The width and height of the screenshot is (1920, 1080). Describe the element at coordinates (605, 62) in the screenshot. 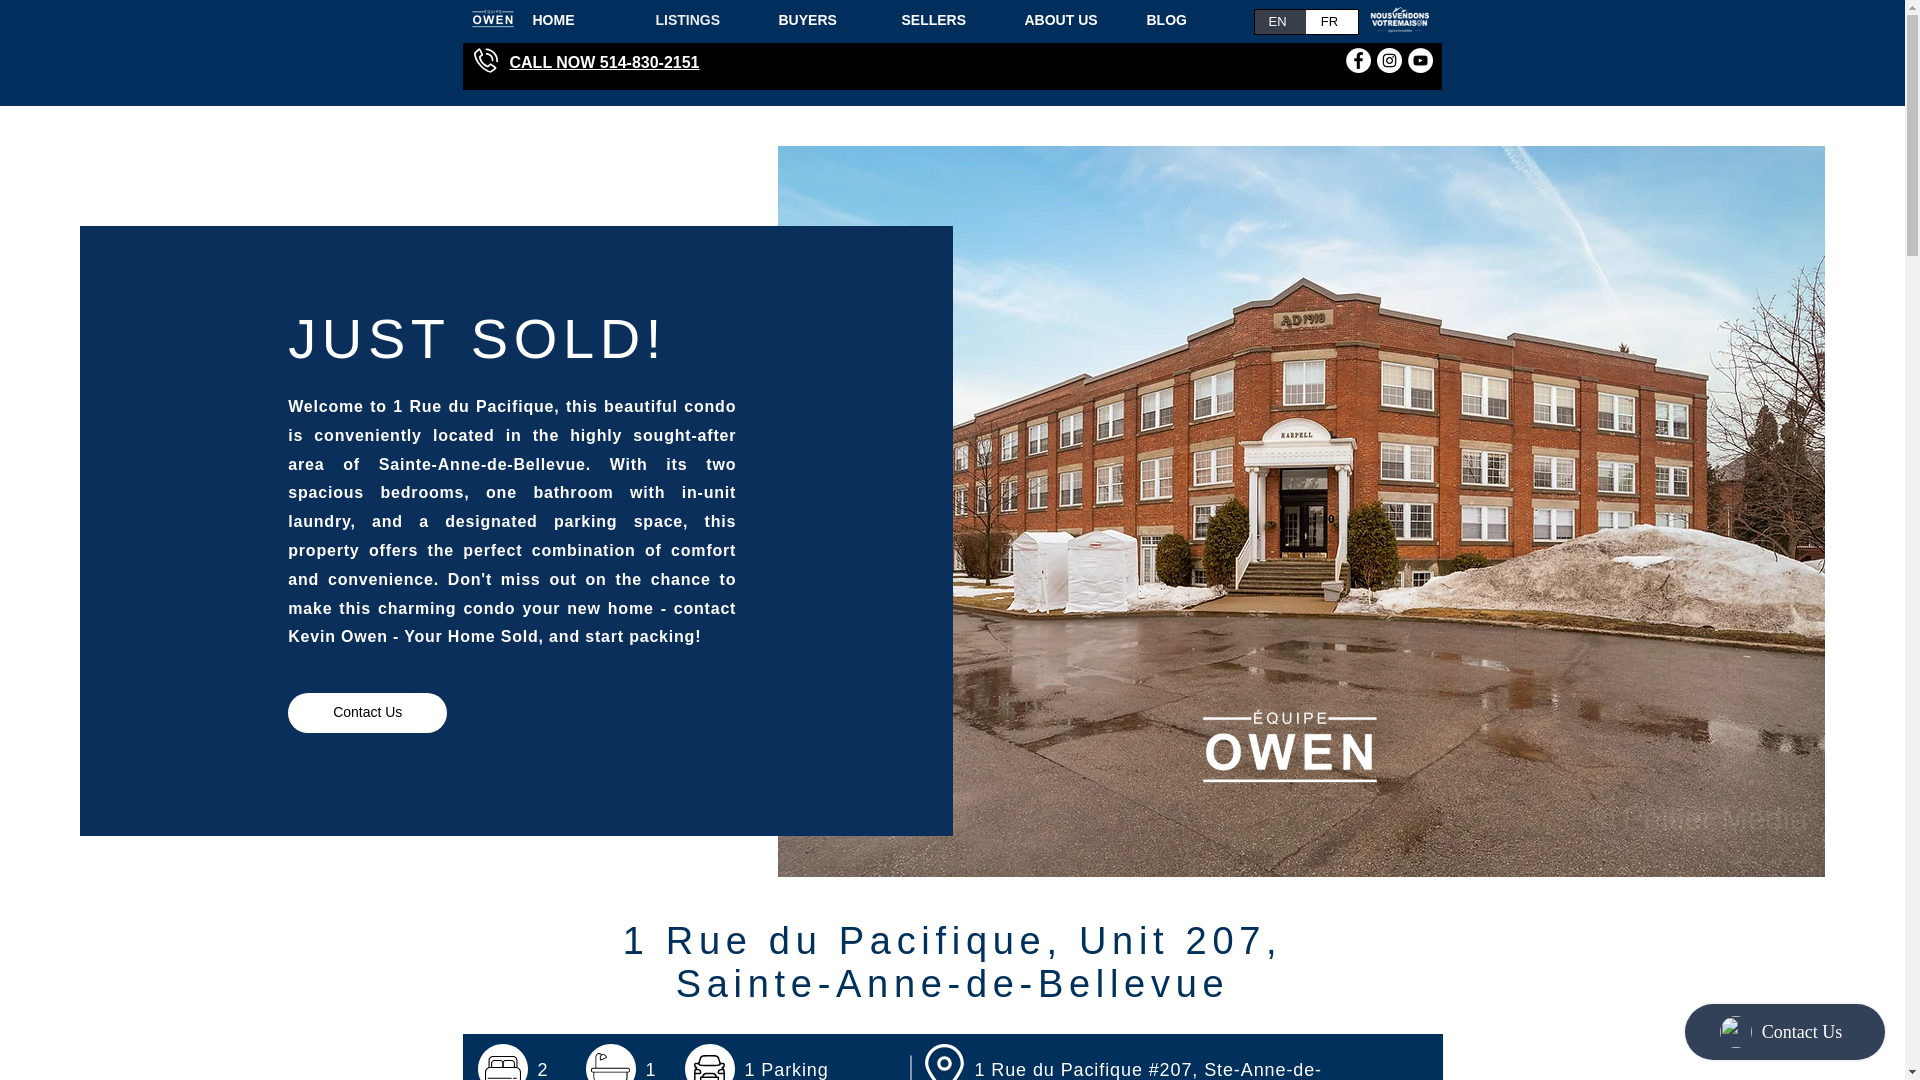

I see `CALL NOW 514-830-2151` at that location.